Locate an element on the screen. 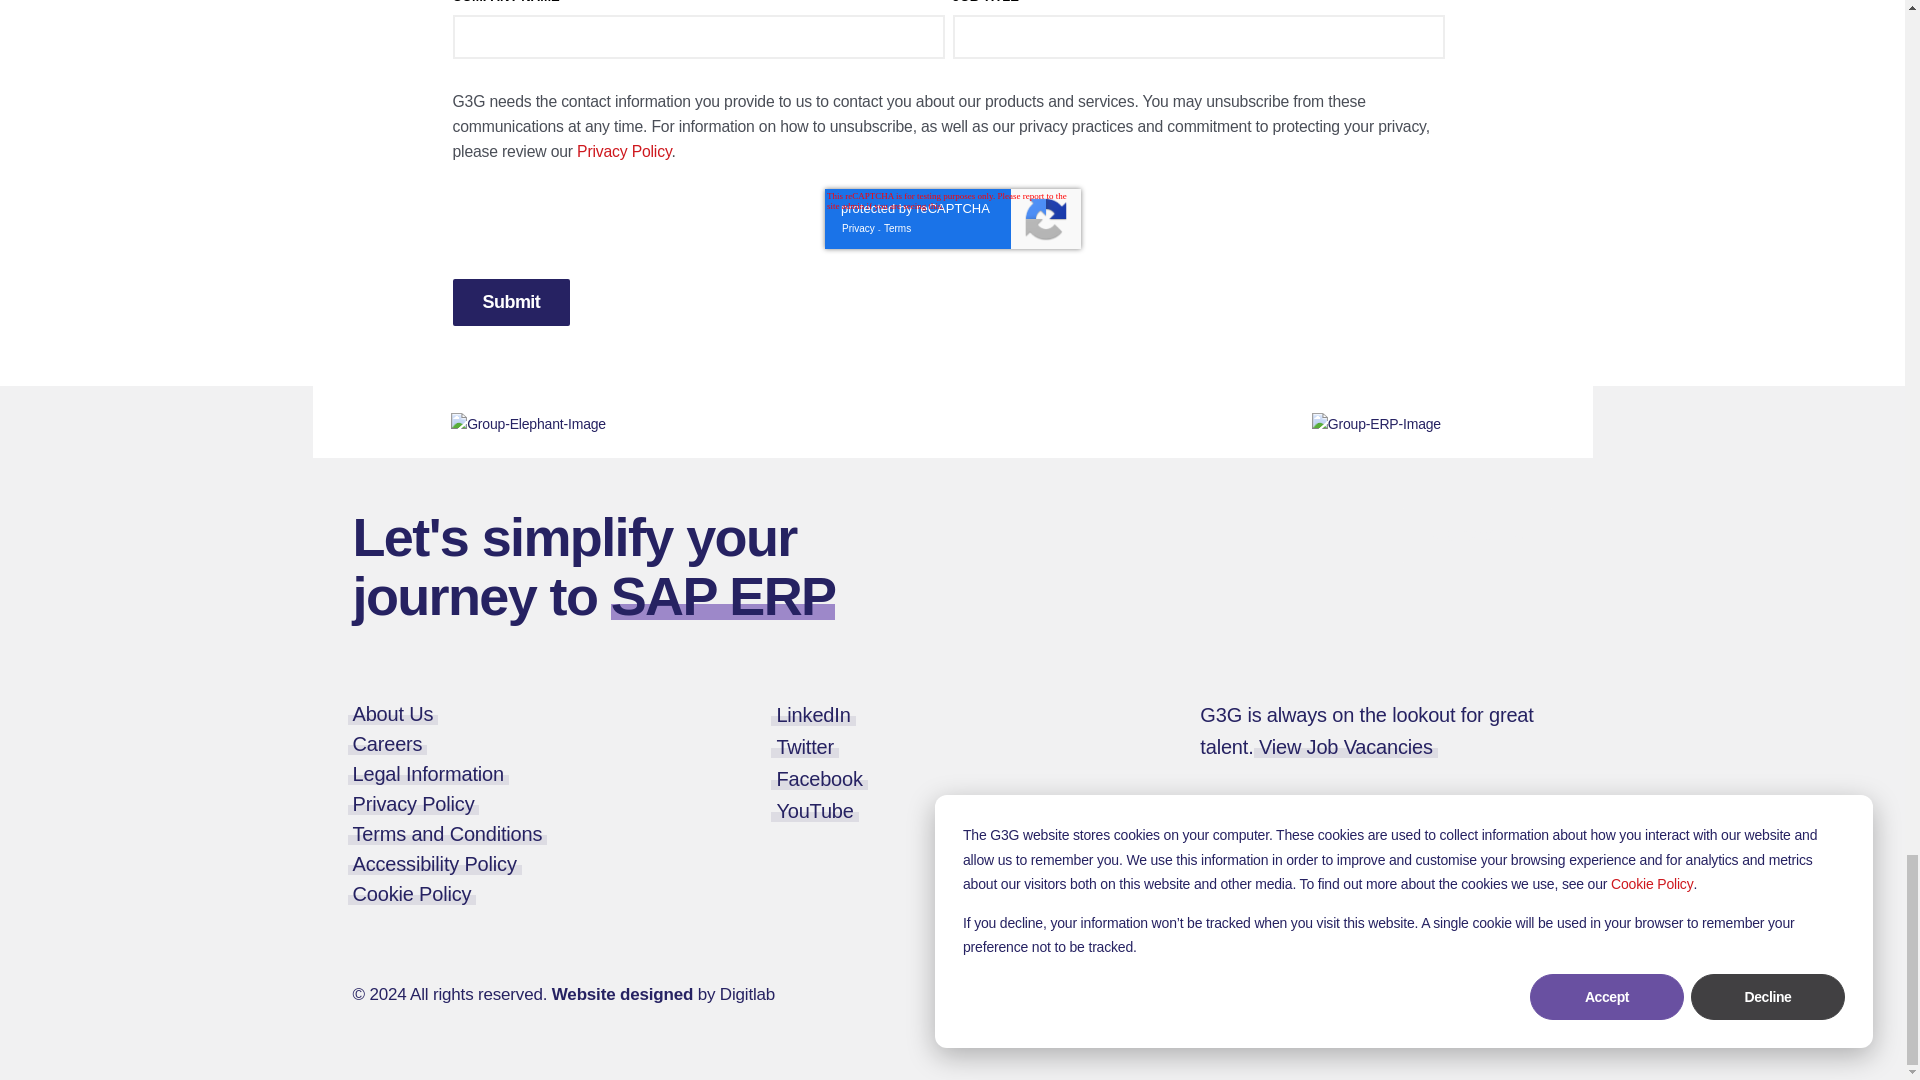 The width and height of the screenshot is (1920, 1080). Submit is located at coordinates (510, 302).